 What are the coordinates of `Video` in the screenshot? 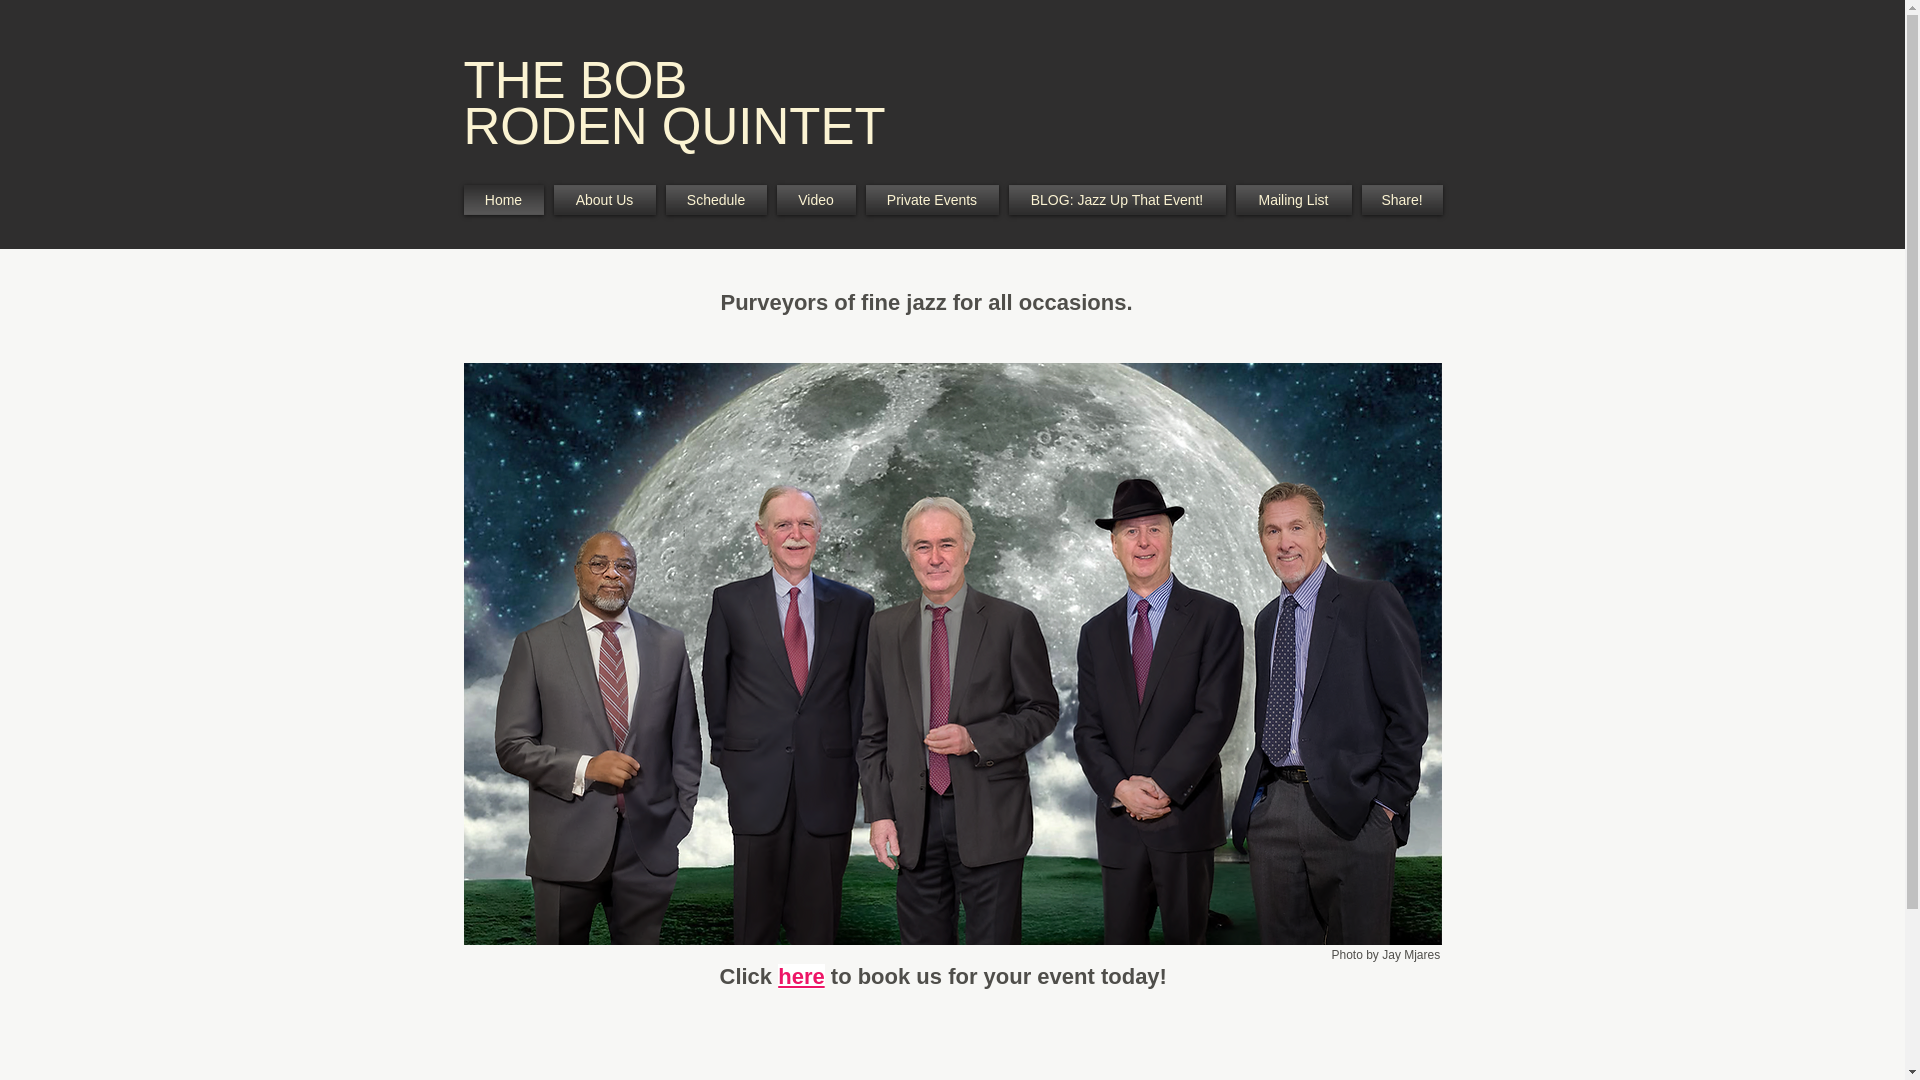 It's located at (816, 199).